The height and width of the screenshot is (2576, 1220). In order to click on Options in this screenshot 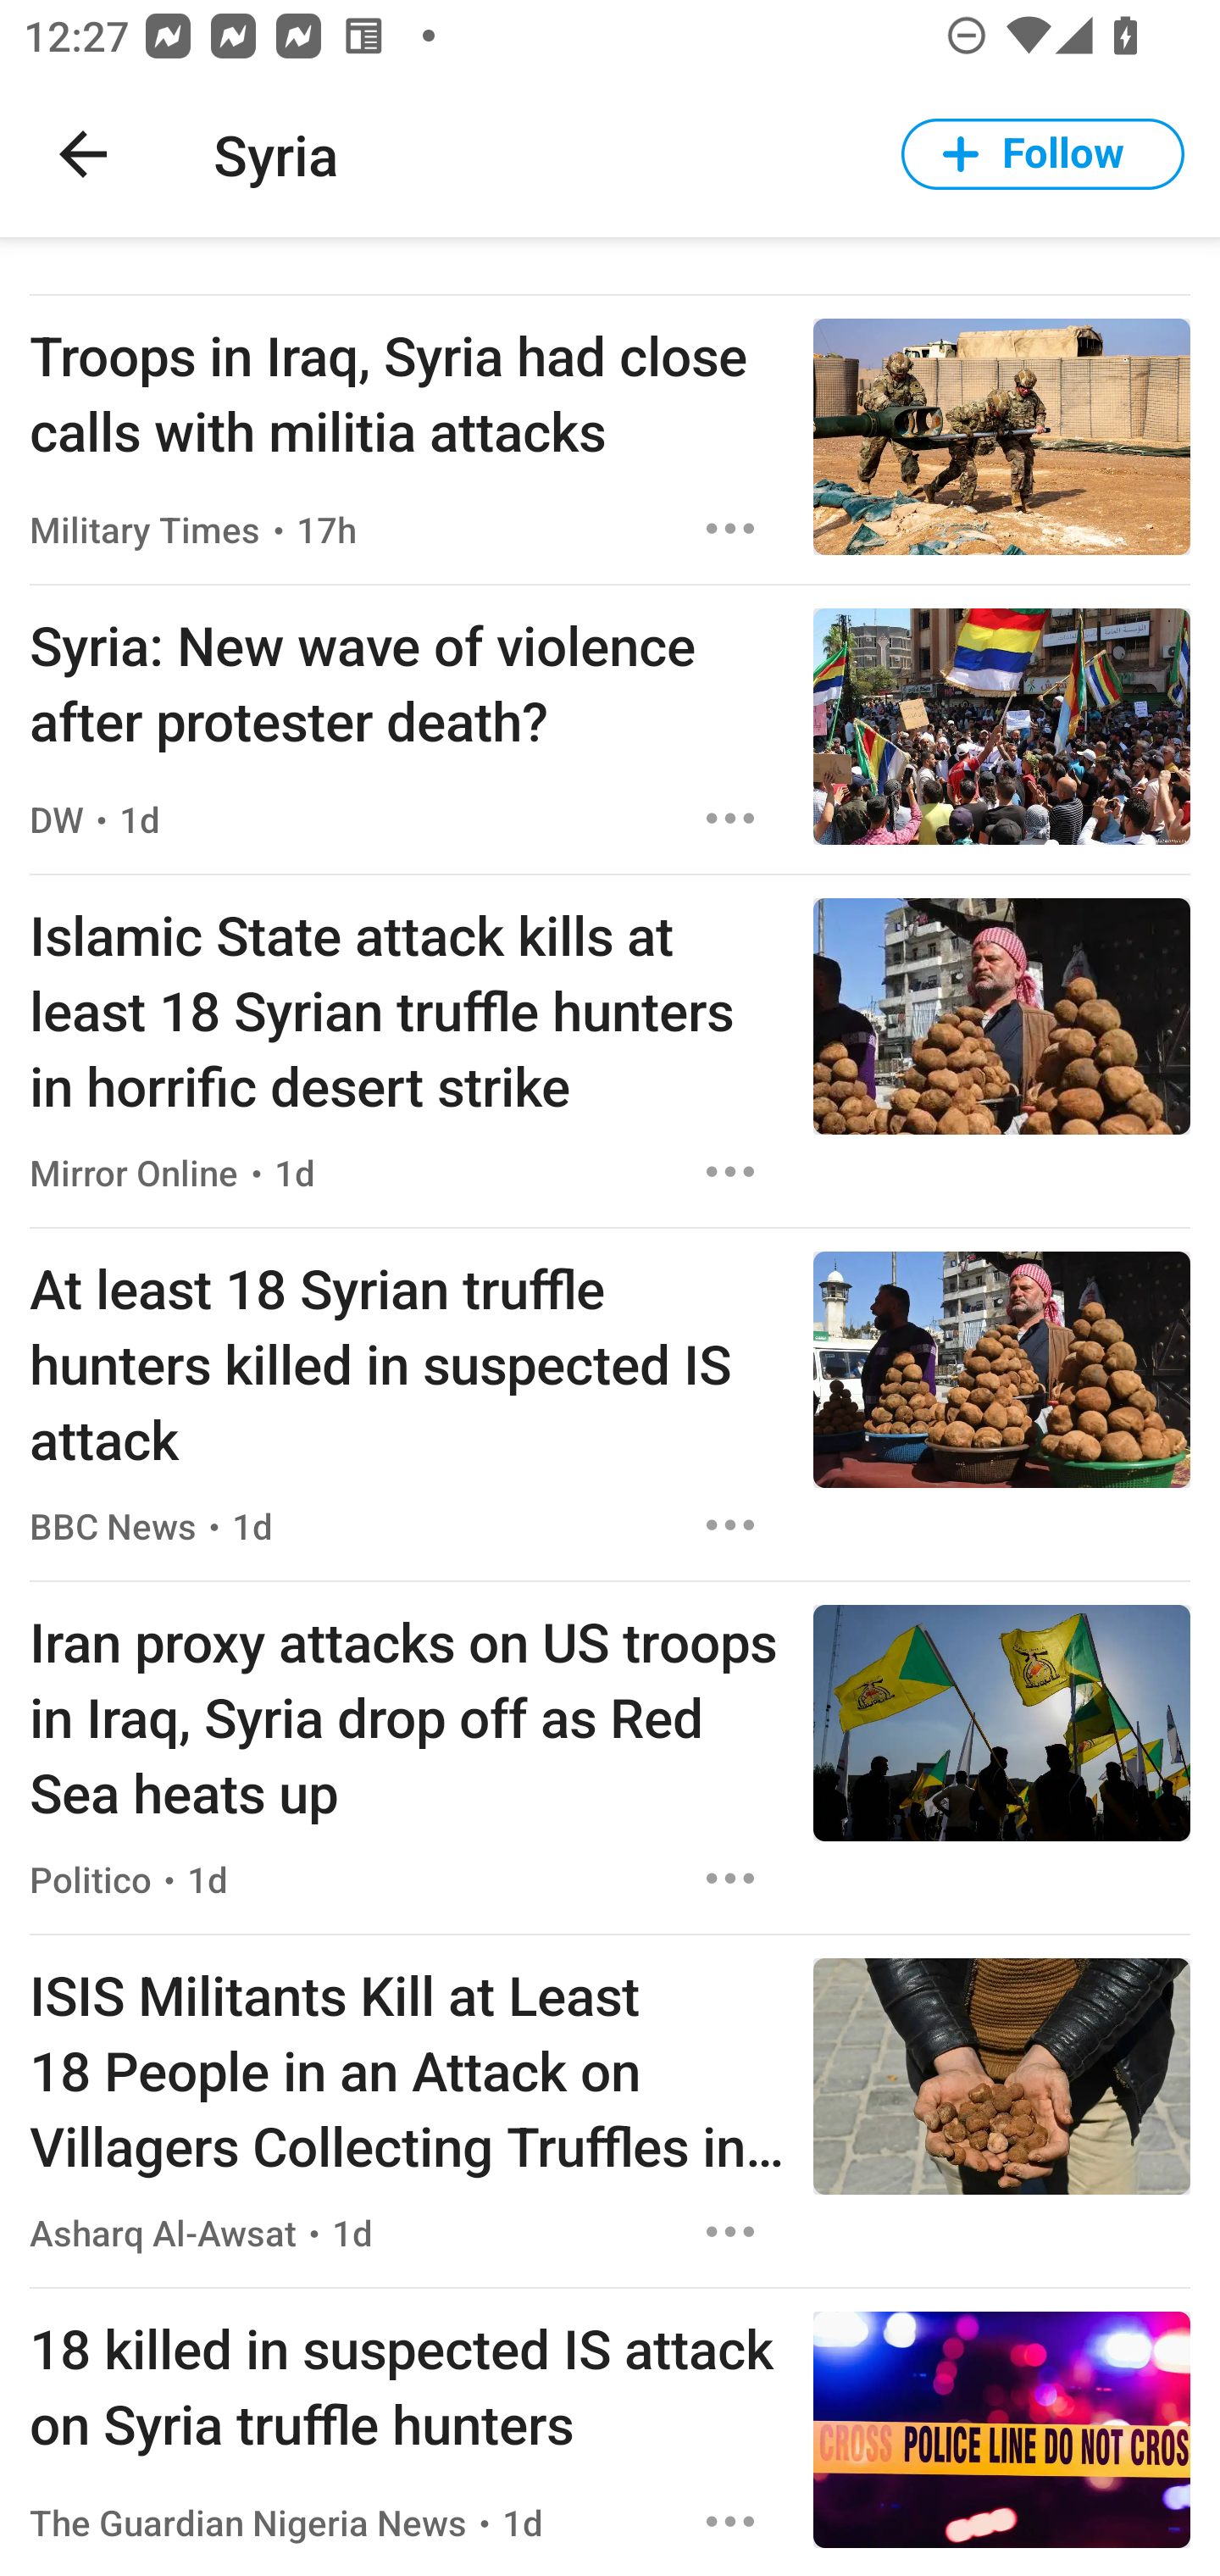, I will do `click(730, 2522)`.